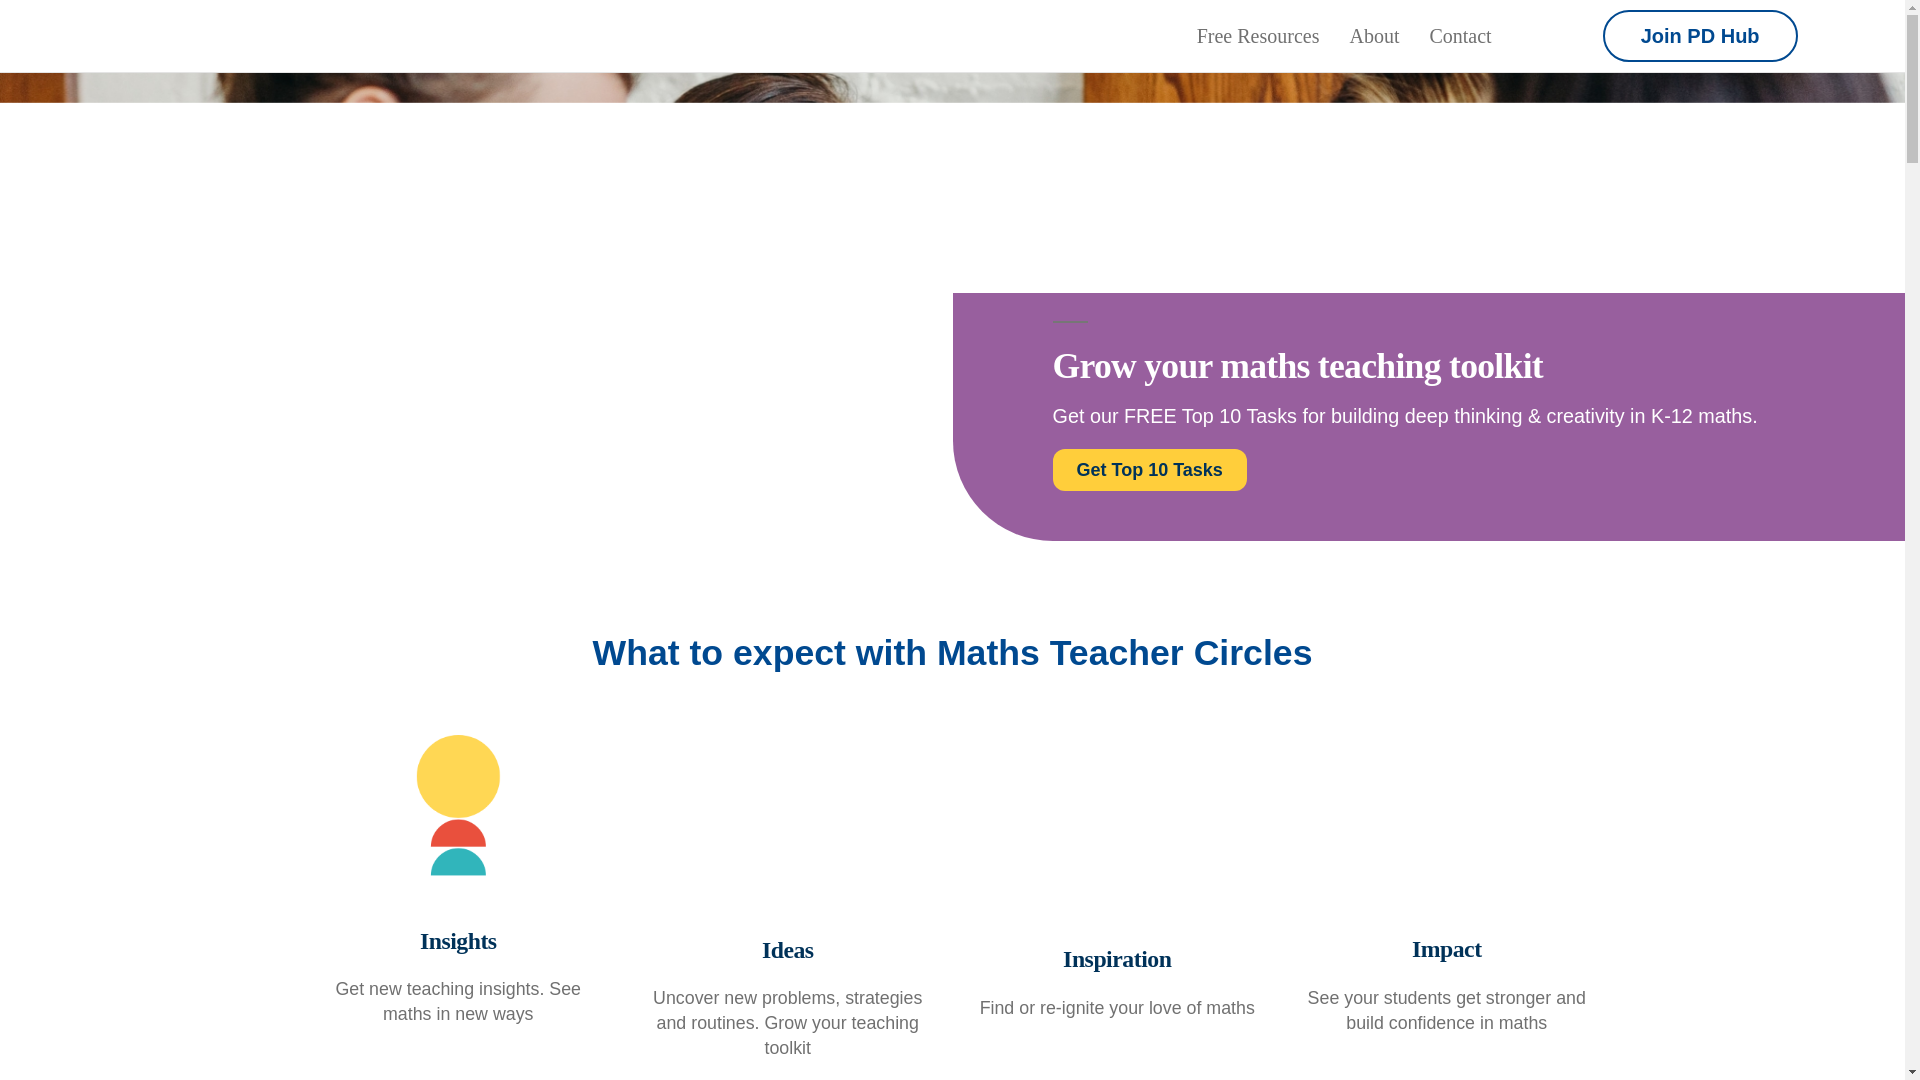  What do you see at coordinates (1460, 36) in the screenshot?
I see `Contact` at bounding box center [1460, 36].